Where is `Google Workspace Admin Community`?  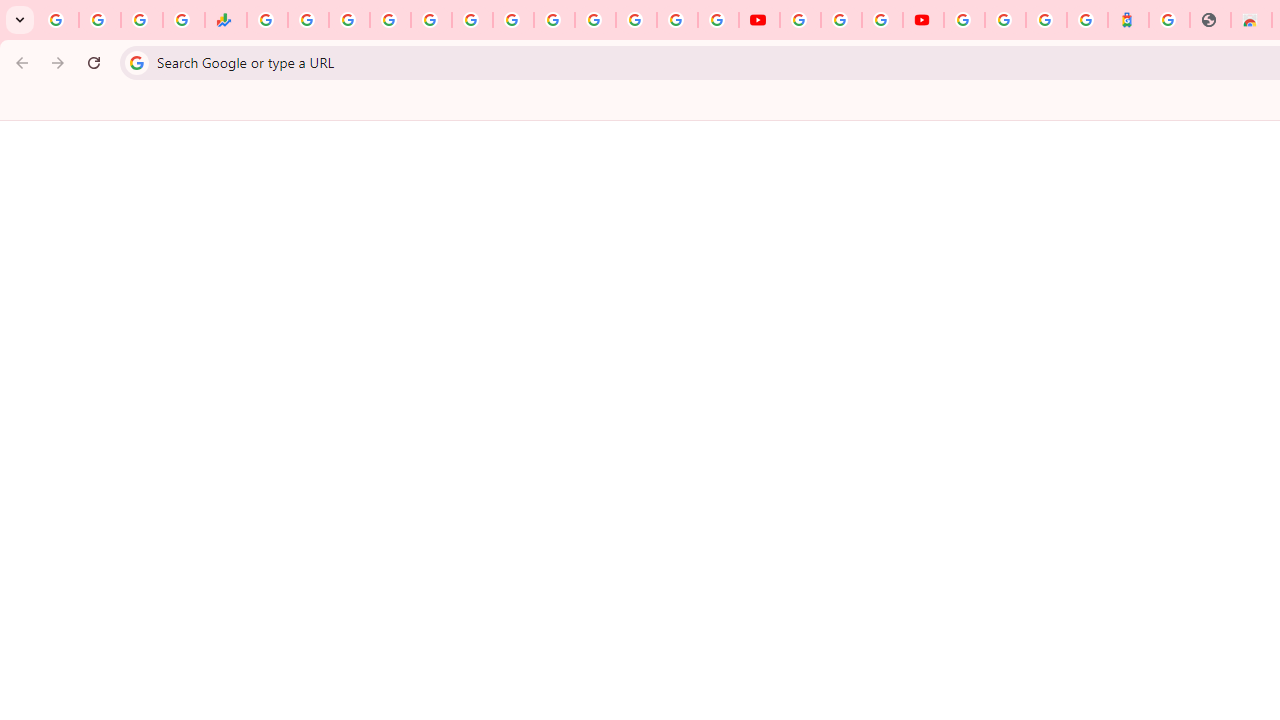 Google Workspace Admin Community is located at coordinates (58, 20).